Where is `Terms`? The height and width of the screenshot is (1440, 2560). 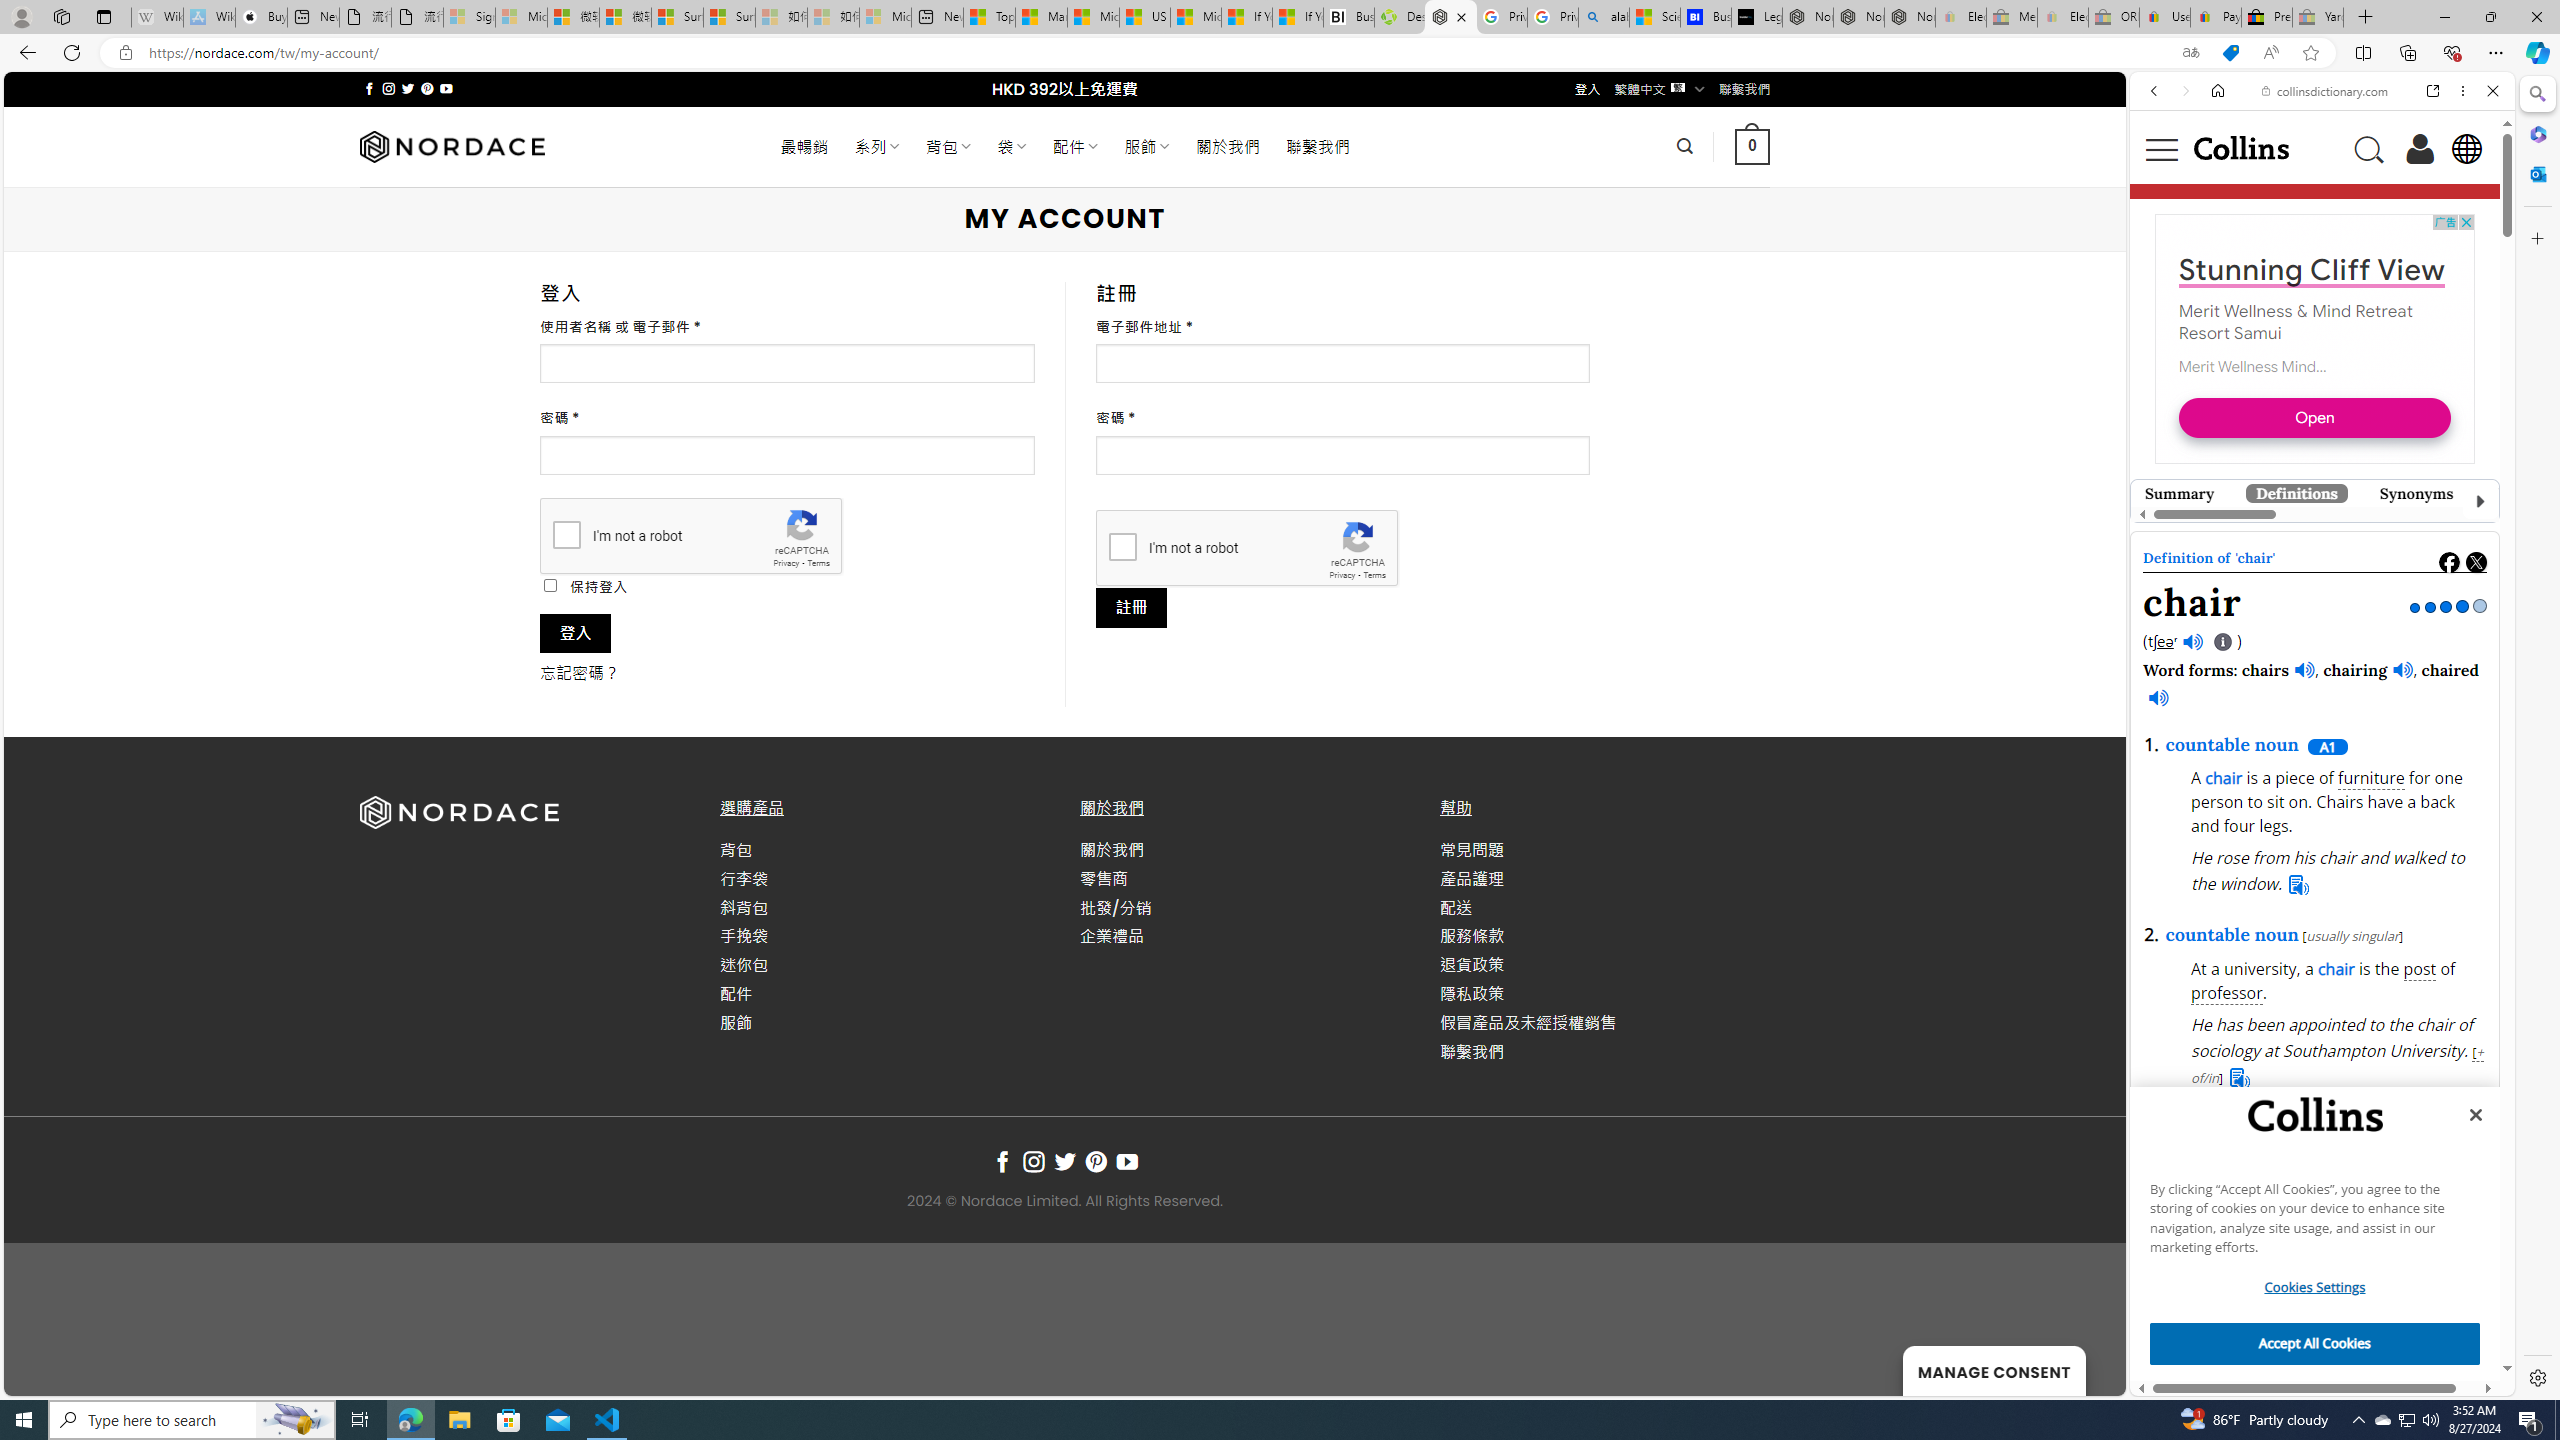
Terms is located at coordinates (1374, 575).